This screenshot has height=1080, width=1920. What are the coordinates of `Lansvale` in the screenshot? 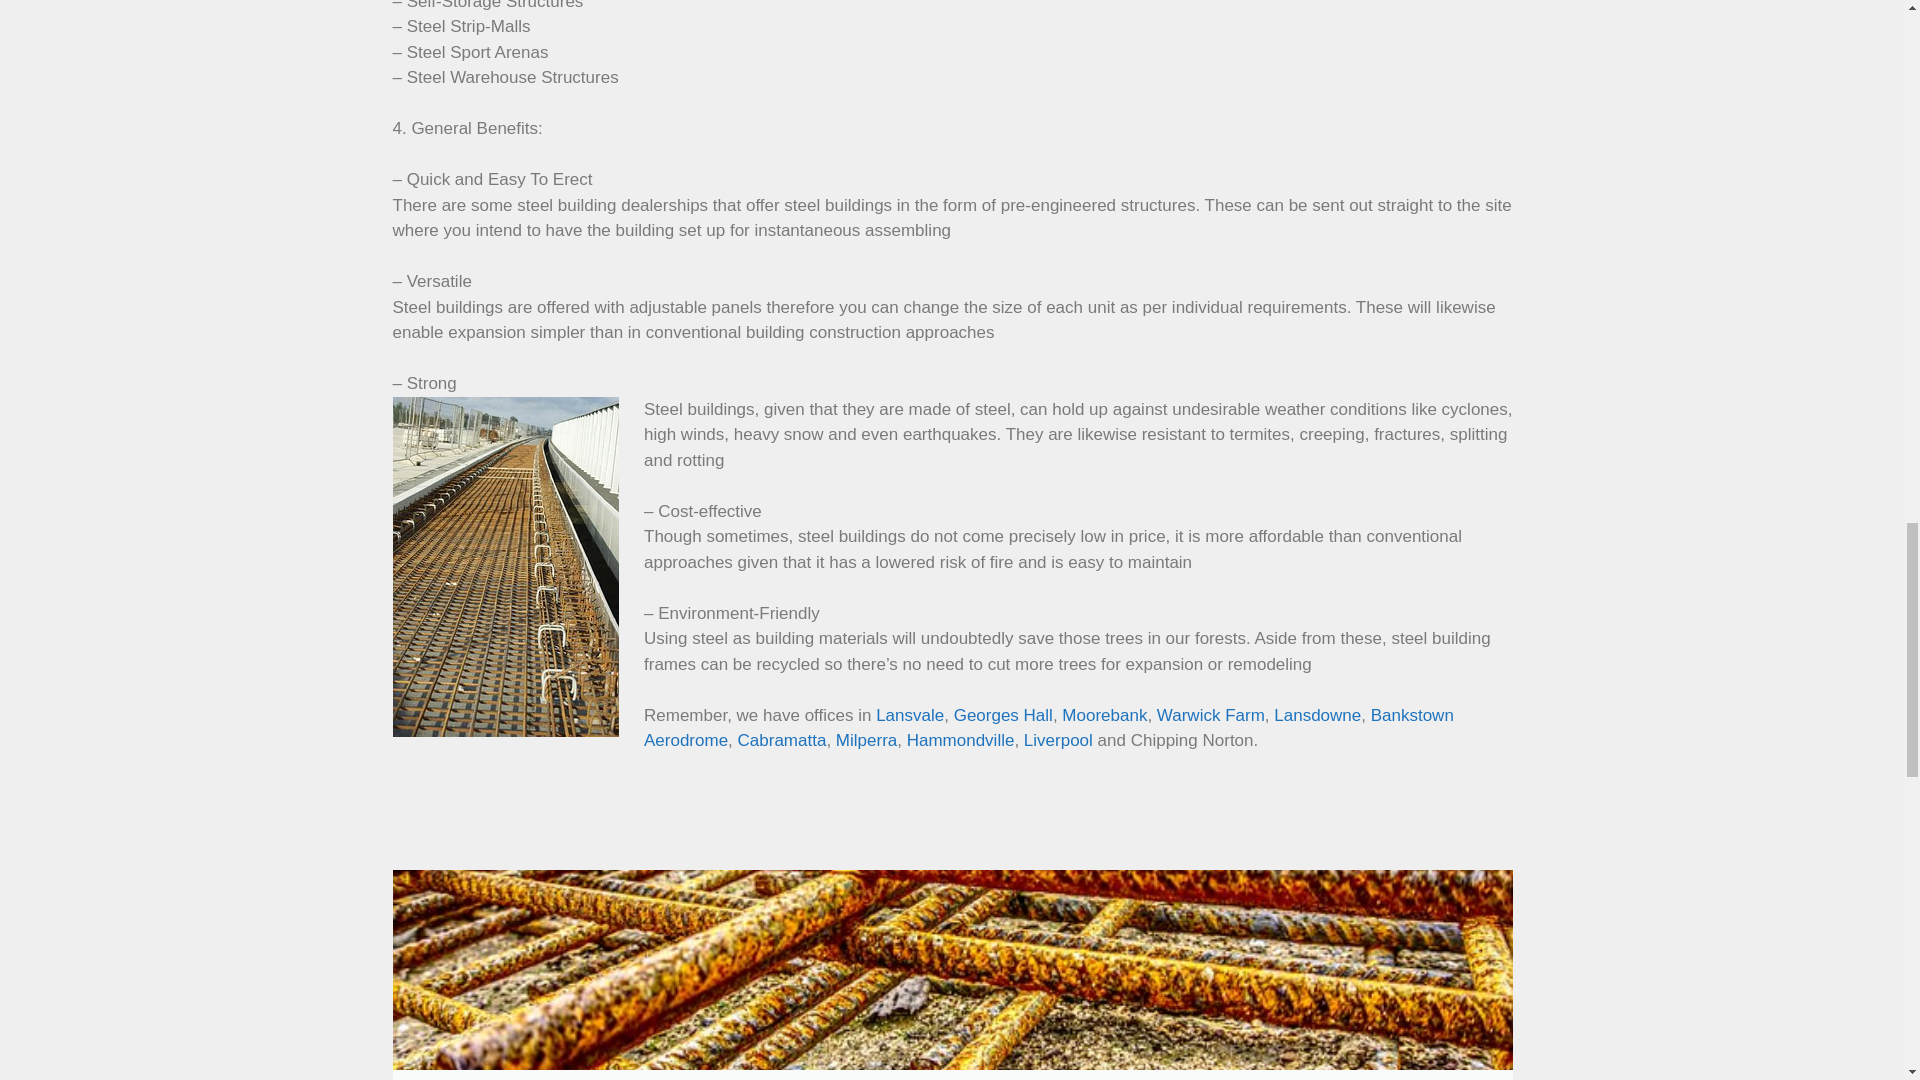 It's located at (910, 715).